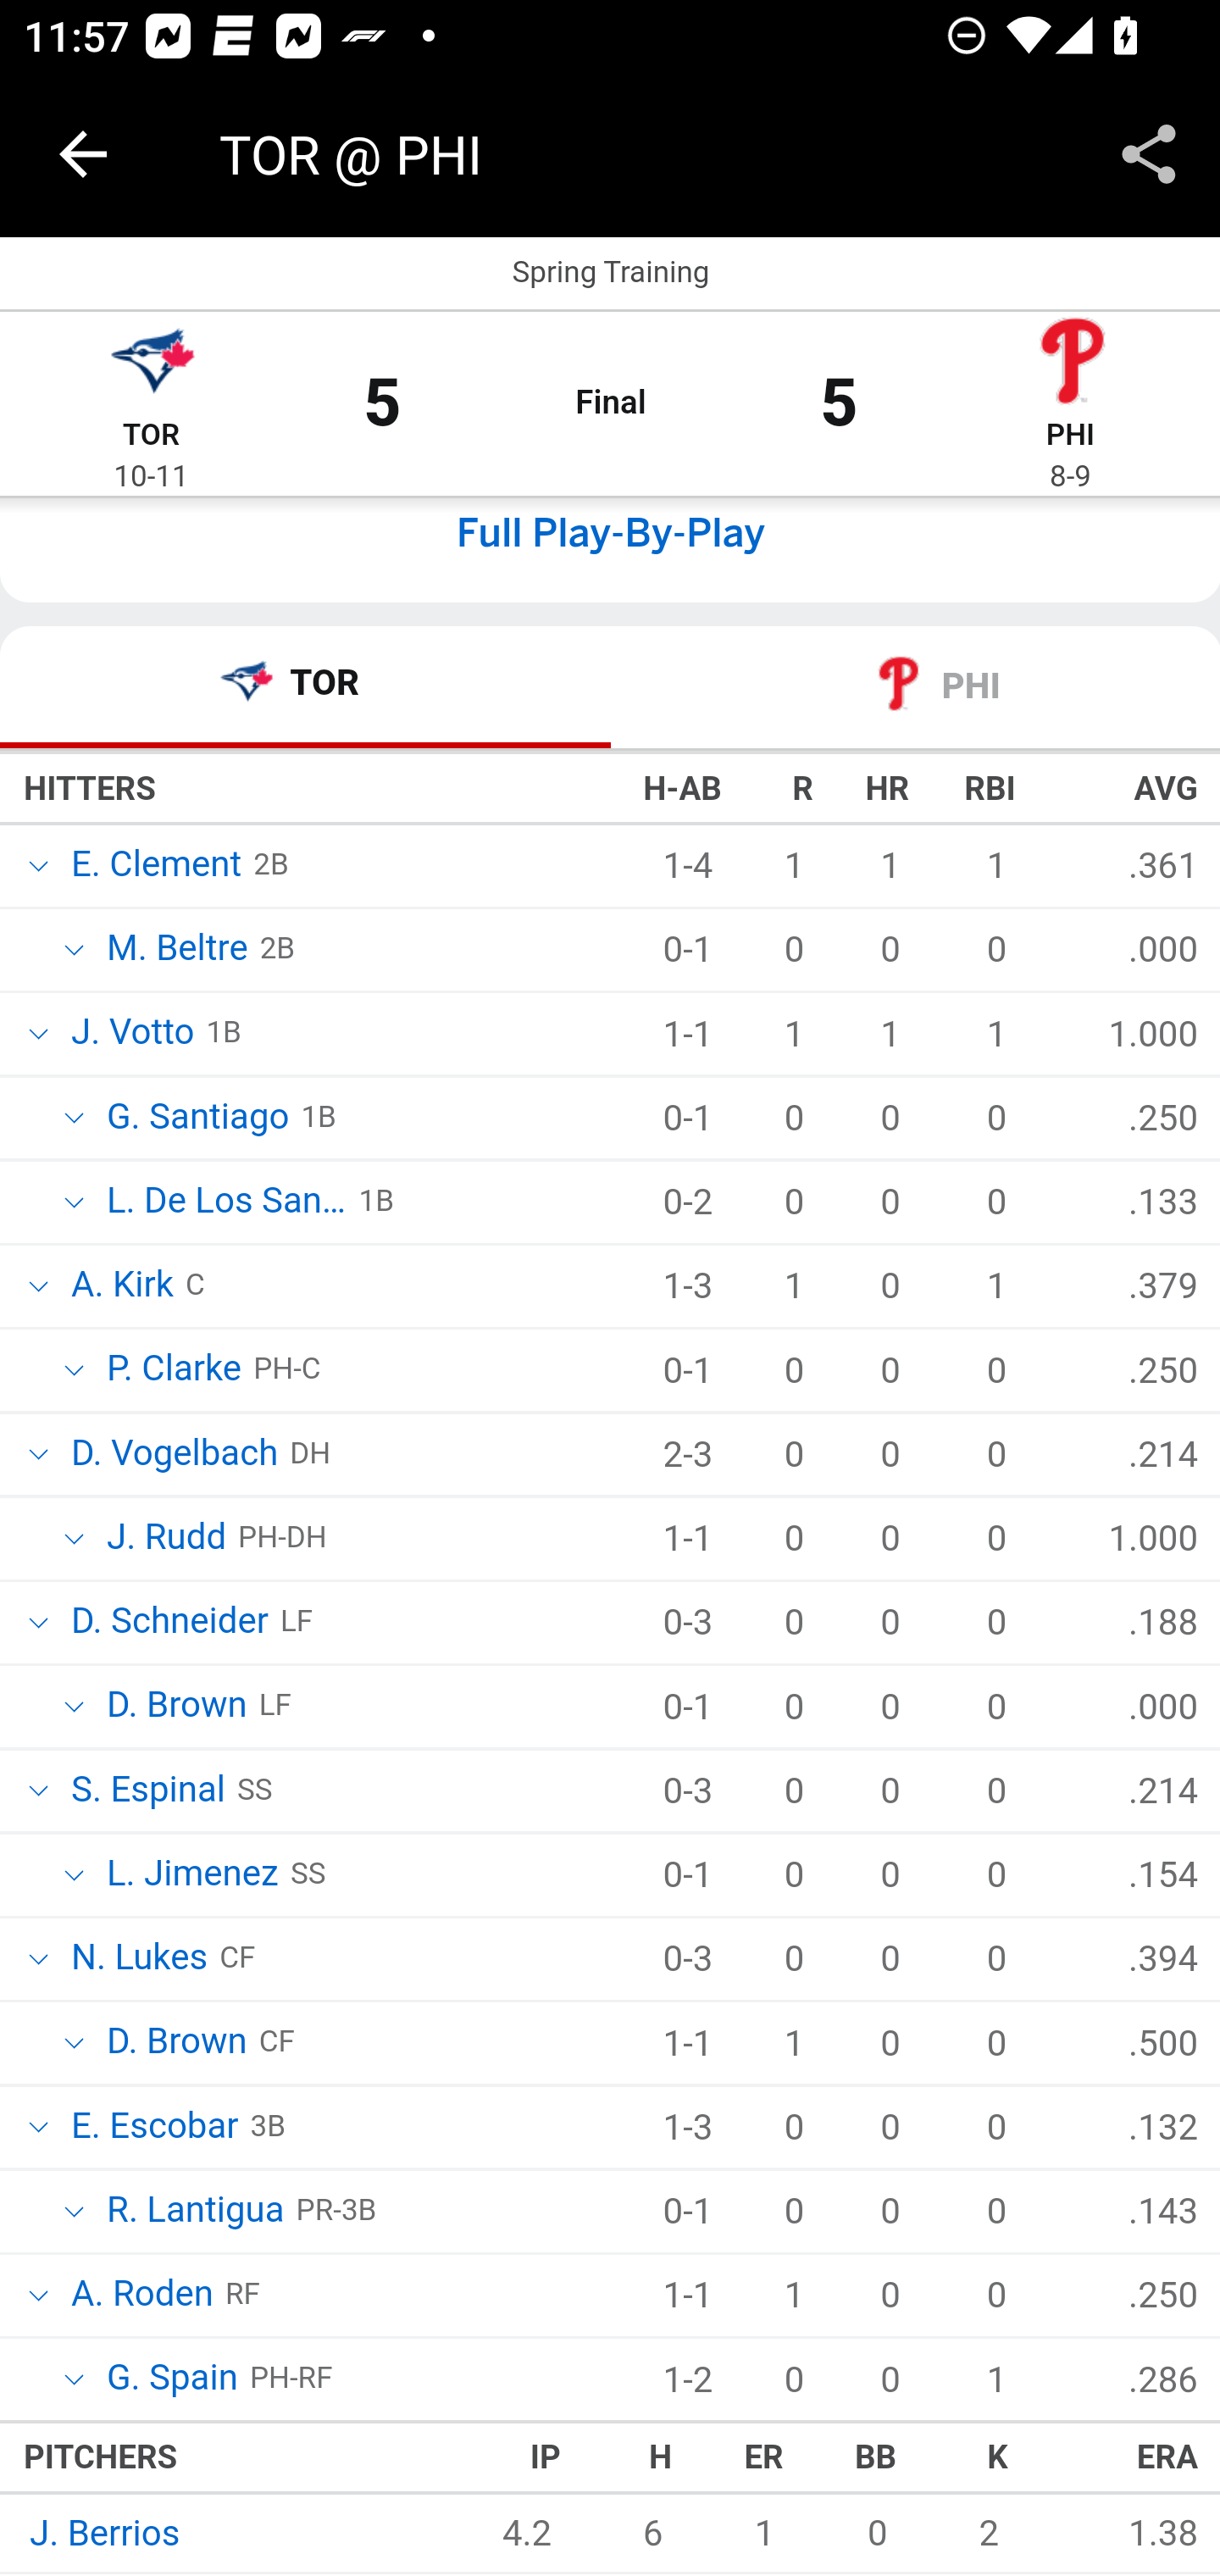 The image size is (1220, 2576). I want to click on PHI, so click(915, 690).